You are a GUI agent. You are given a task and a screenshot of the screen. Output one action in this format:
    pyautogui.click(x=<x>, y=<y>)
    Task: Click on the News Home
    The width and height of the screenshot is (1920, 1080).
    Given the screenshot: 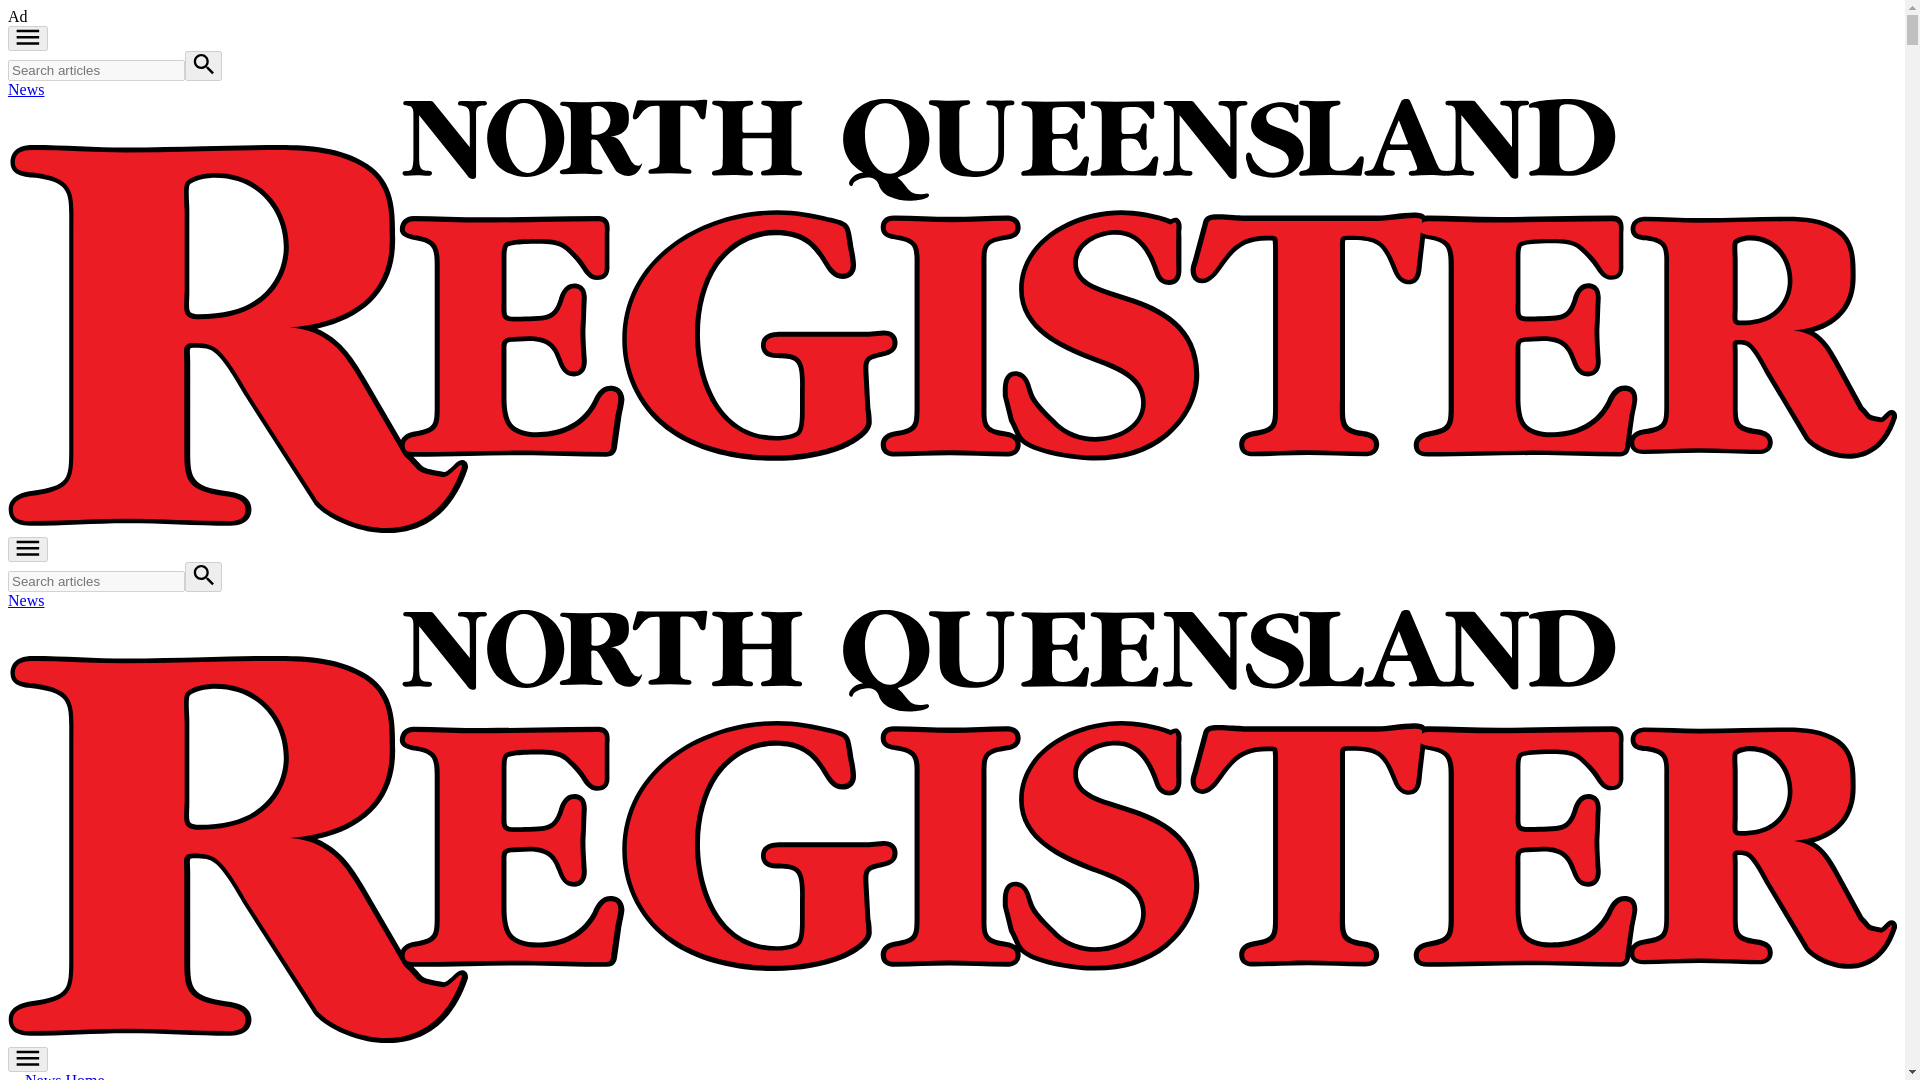 What is the action you would take?
    pyautogui.click(x=56, y=1076)
    